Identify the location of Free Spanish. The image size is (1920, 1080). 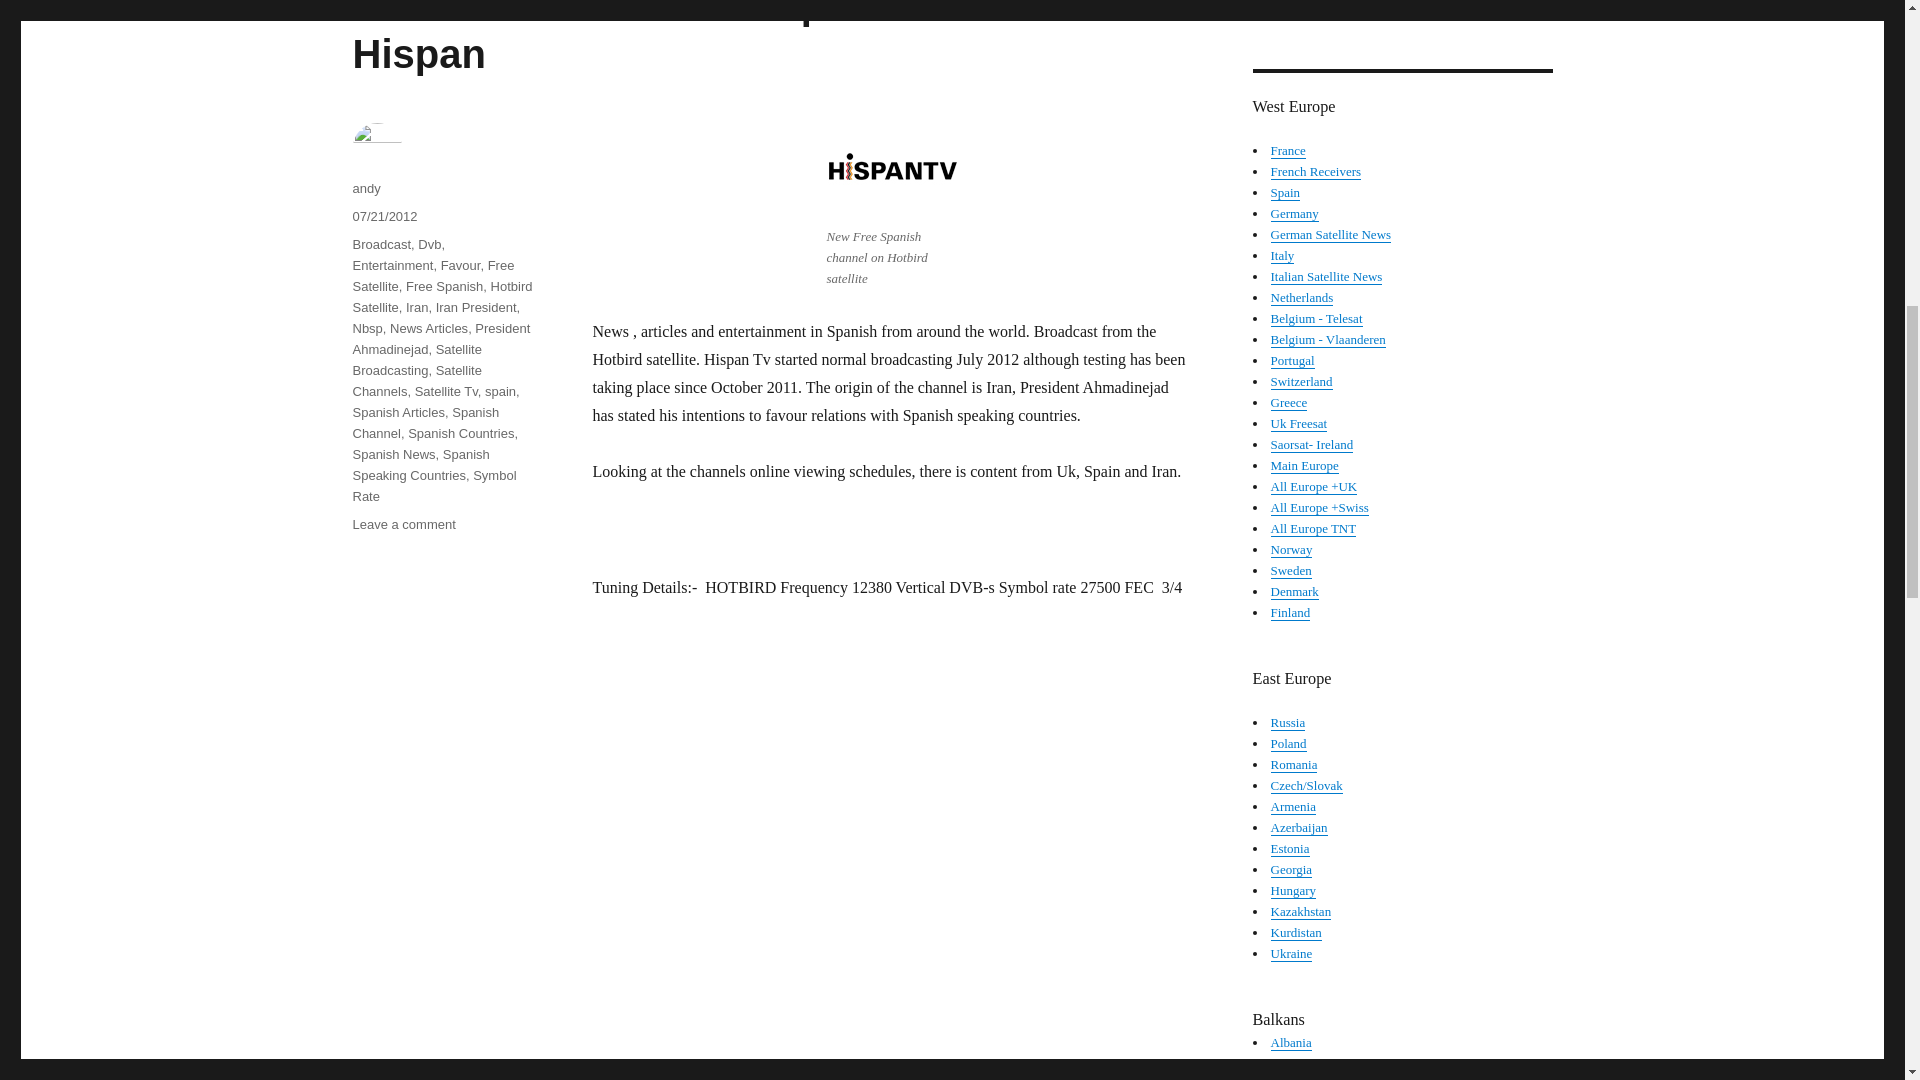
(444, 286).